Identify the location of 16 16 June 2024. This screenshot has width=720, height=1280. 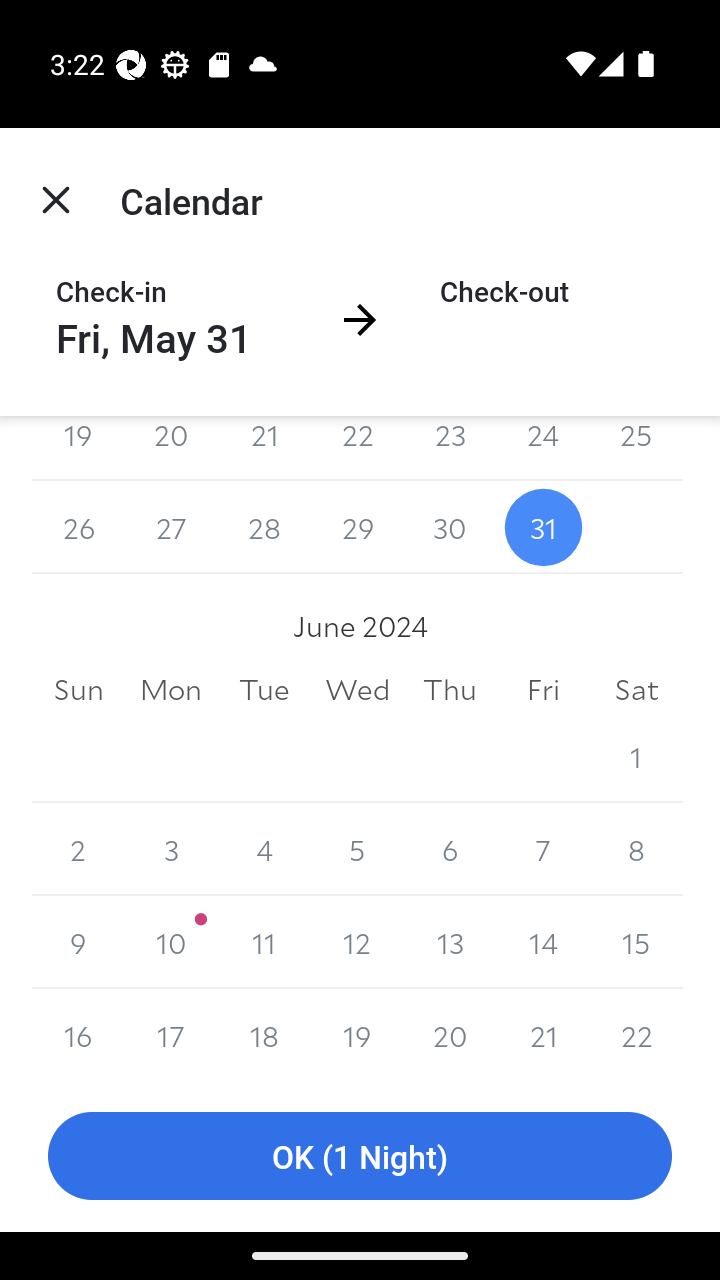
(78, 1034).